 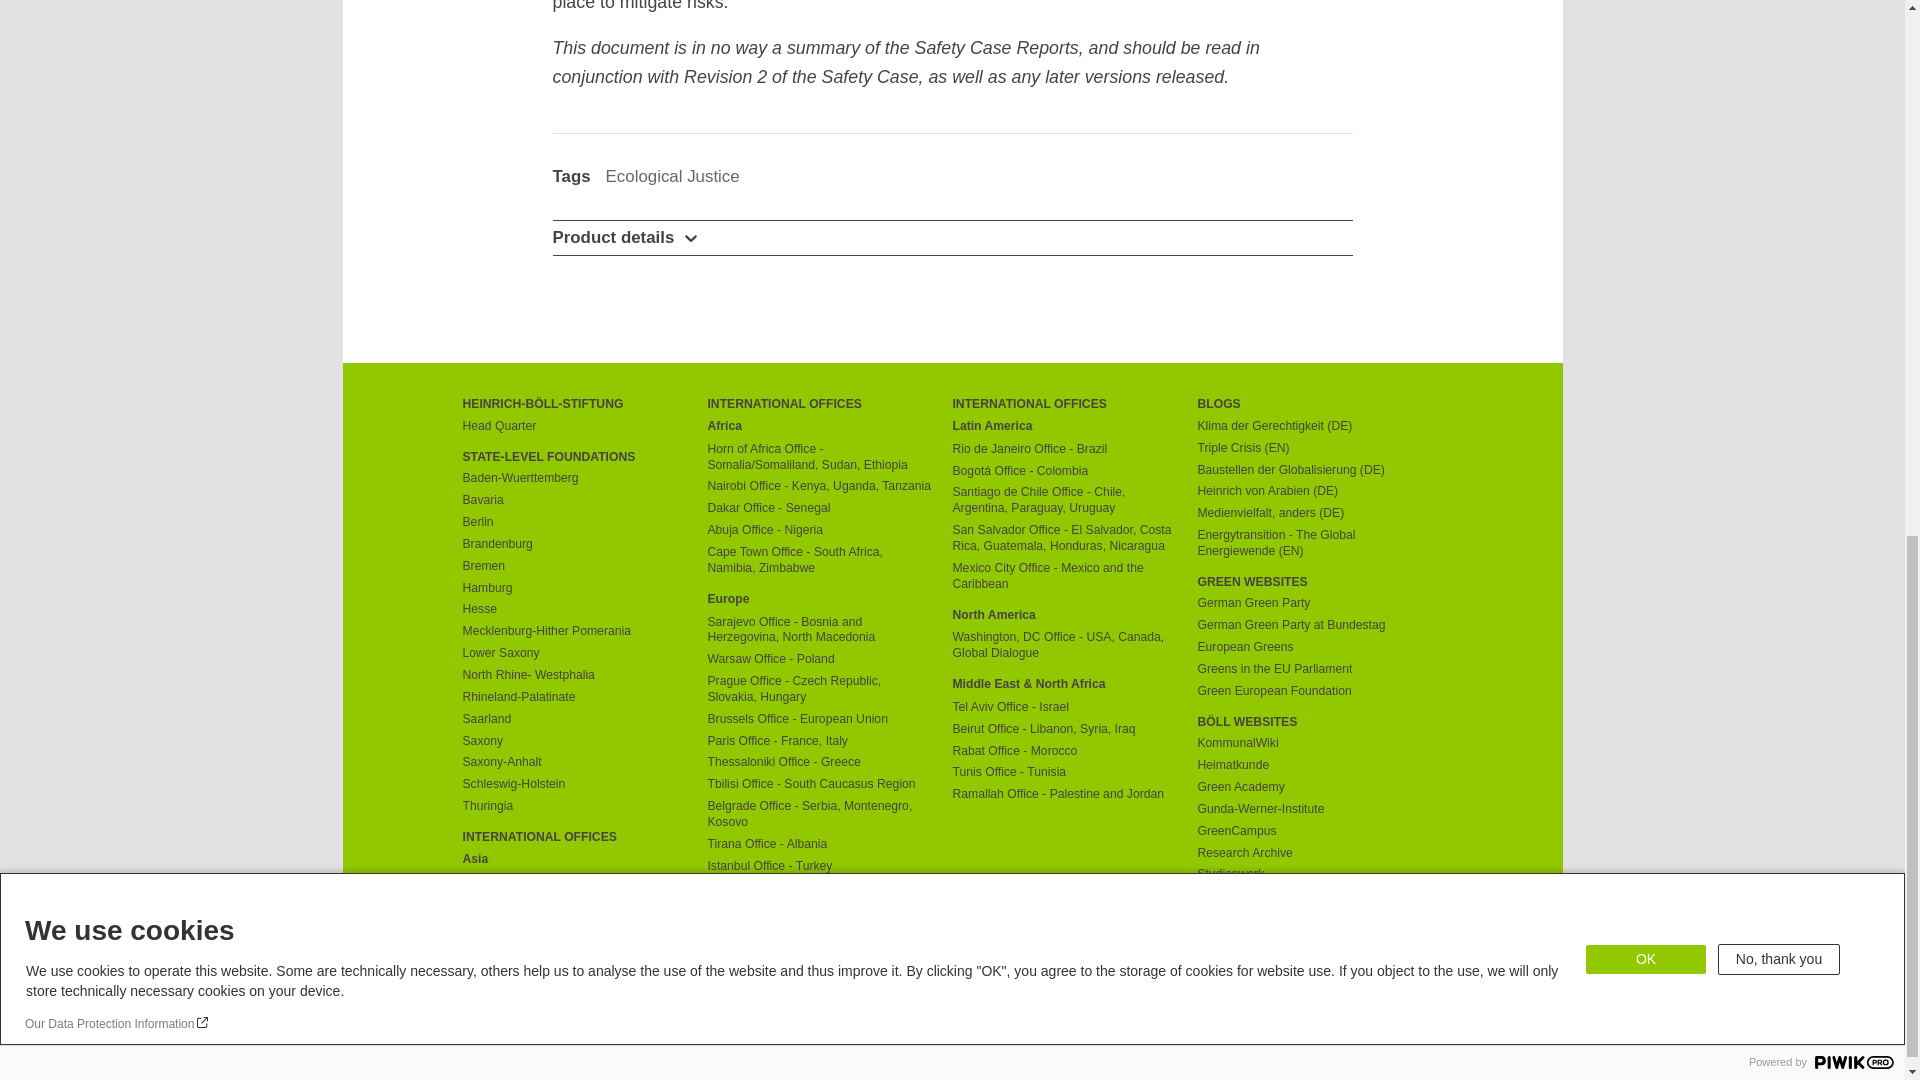 I want to click on Brandenburg, so click(x=574, y=544).